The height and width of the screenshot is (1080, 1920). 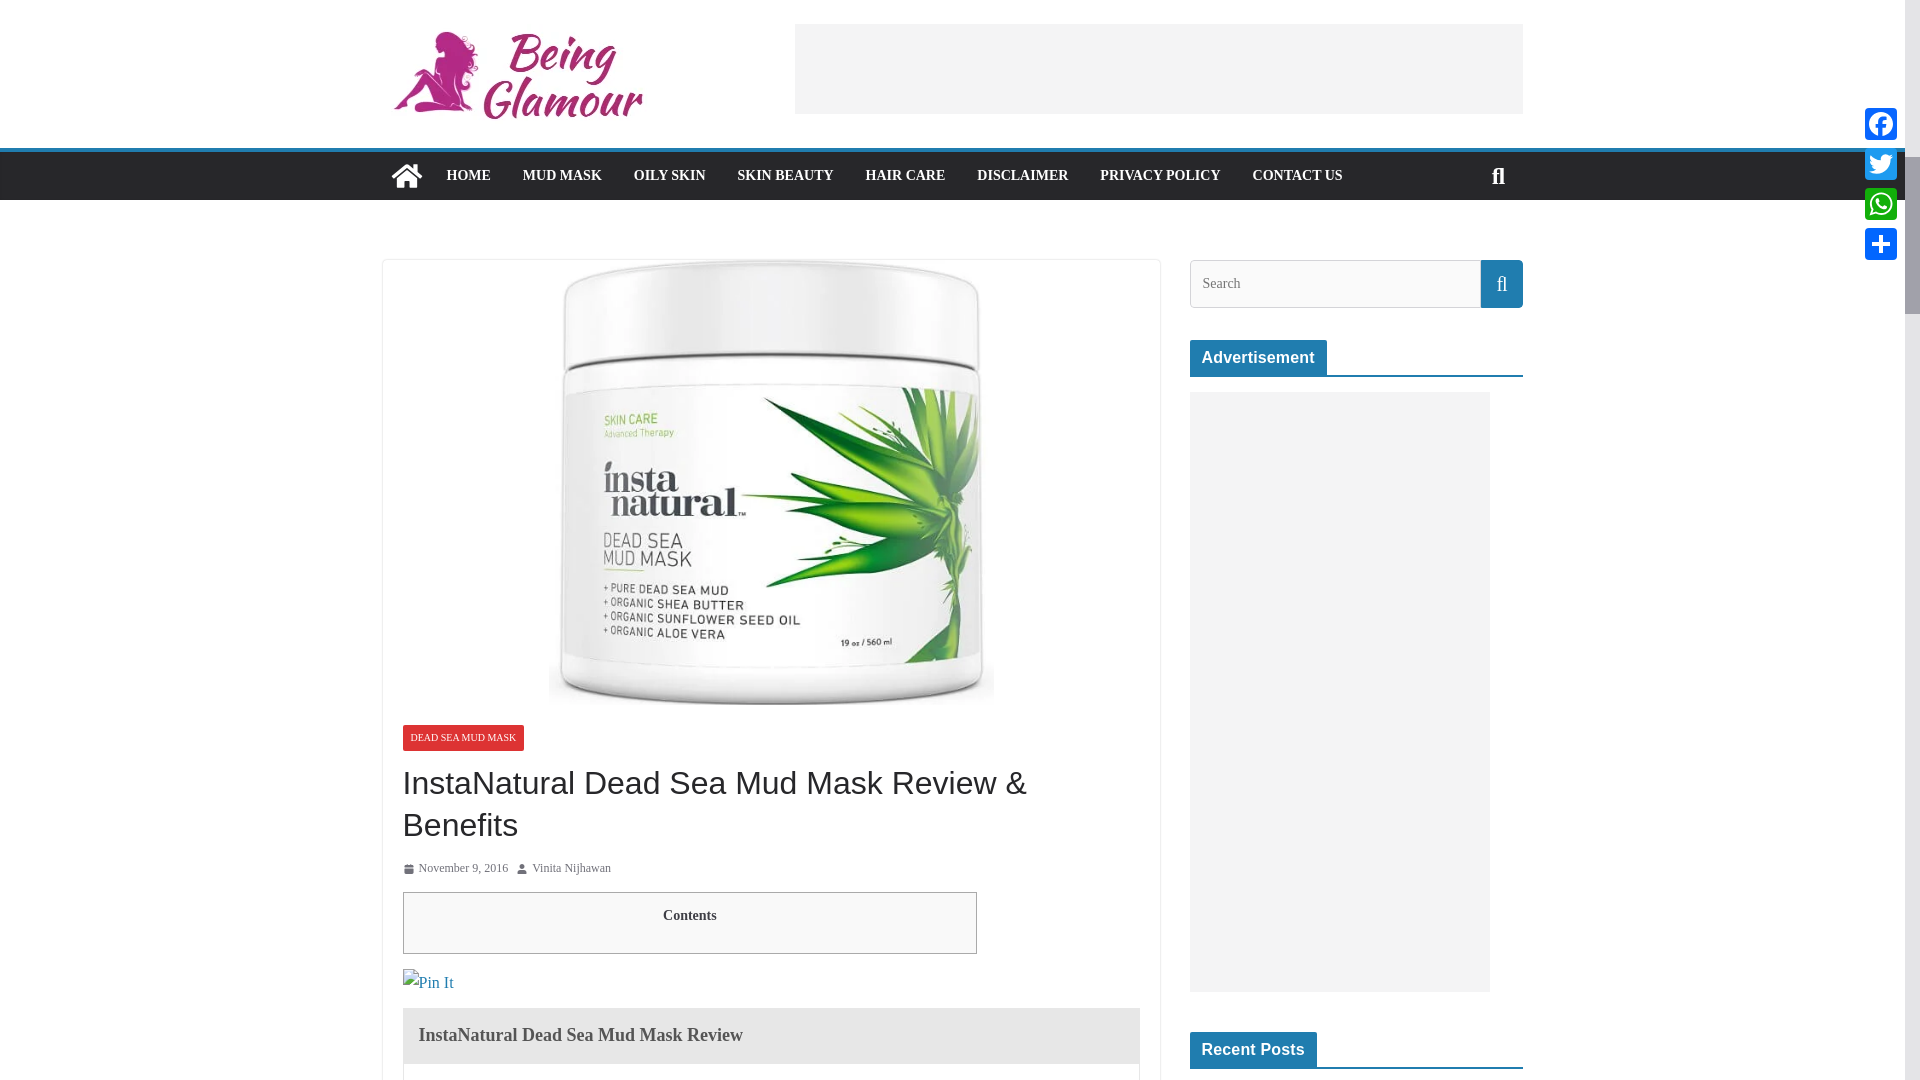 I want to click on HAIR CARE, so click(x=906, y=176).